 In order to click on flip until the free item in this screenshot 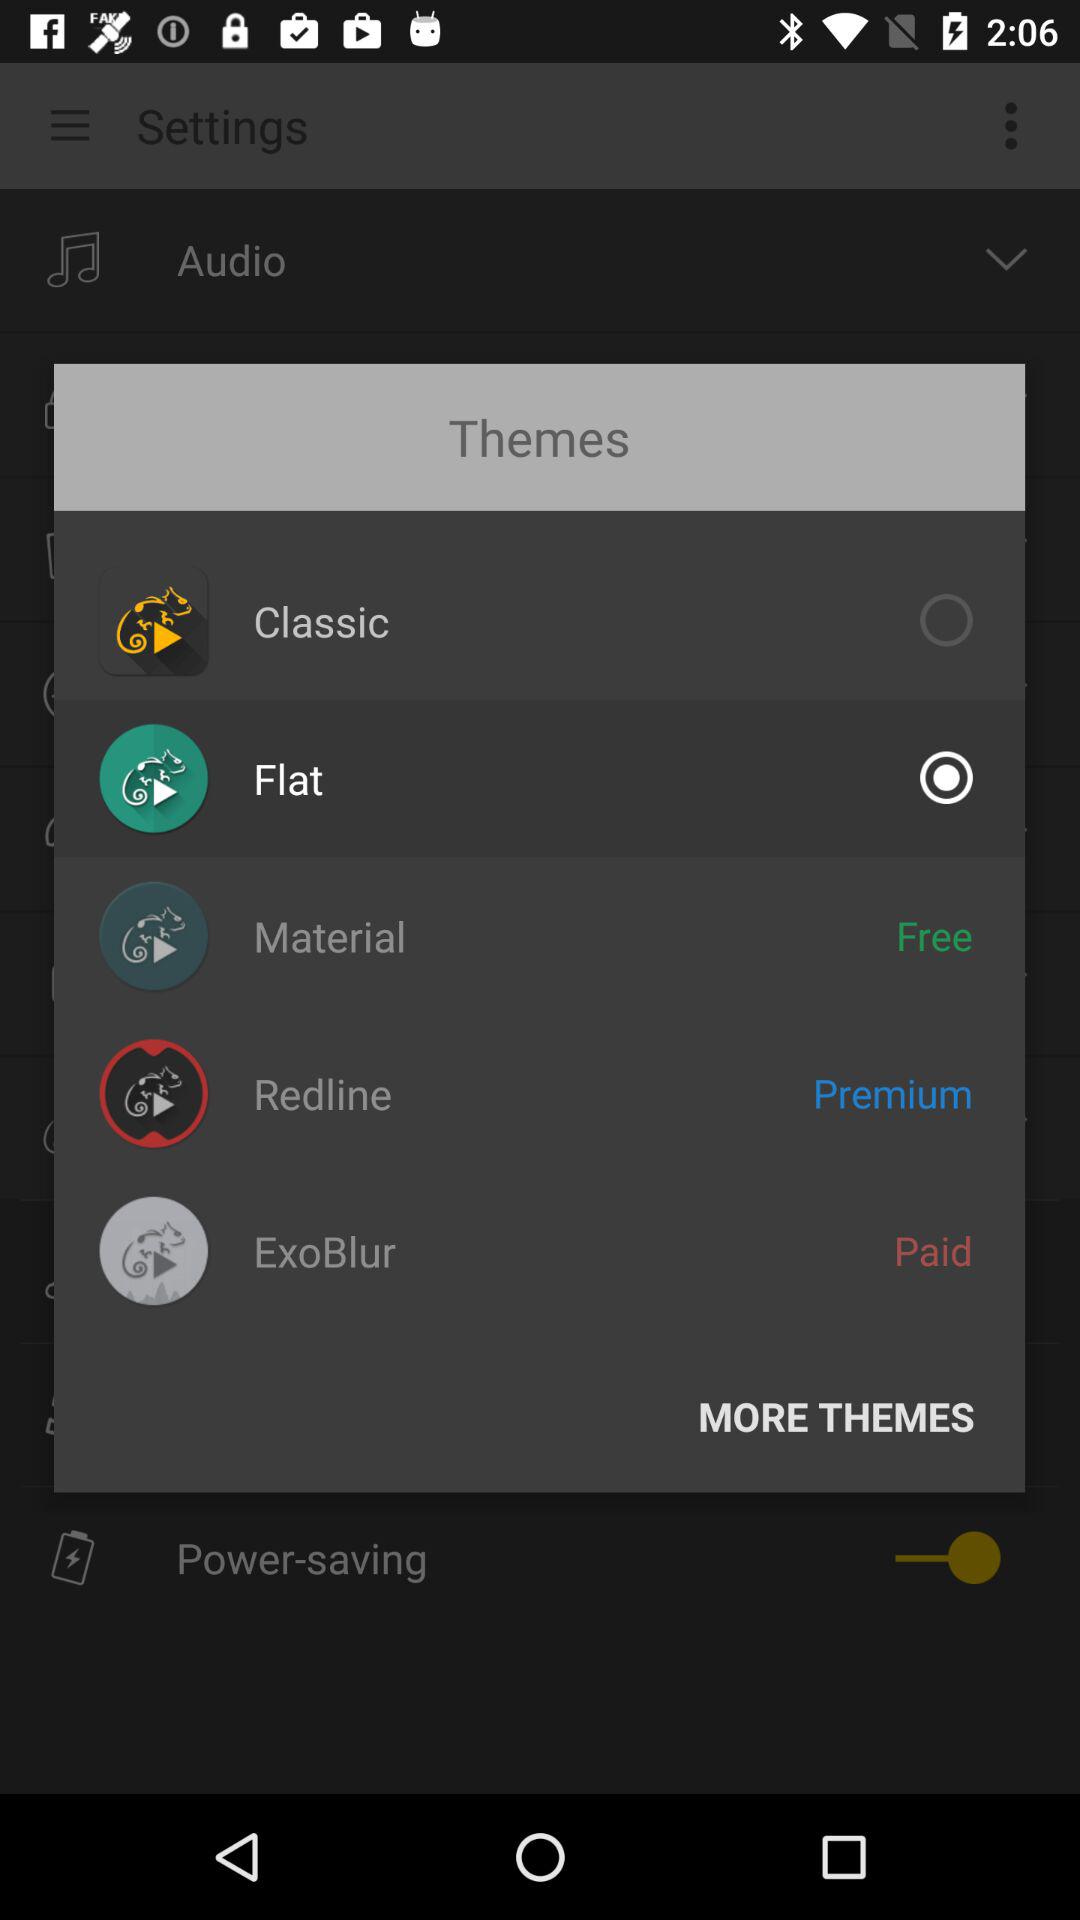, I will do `click(934, 935)`.